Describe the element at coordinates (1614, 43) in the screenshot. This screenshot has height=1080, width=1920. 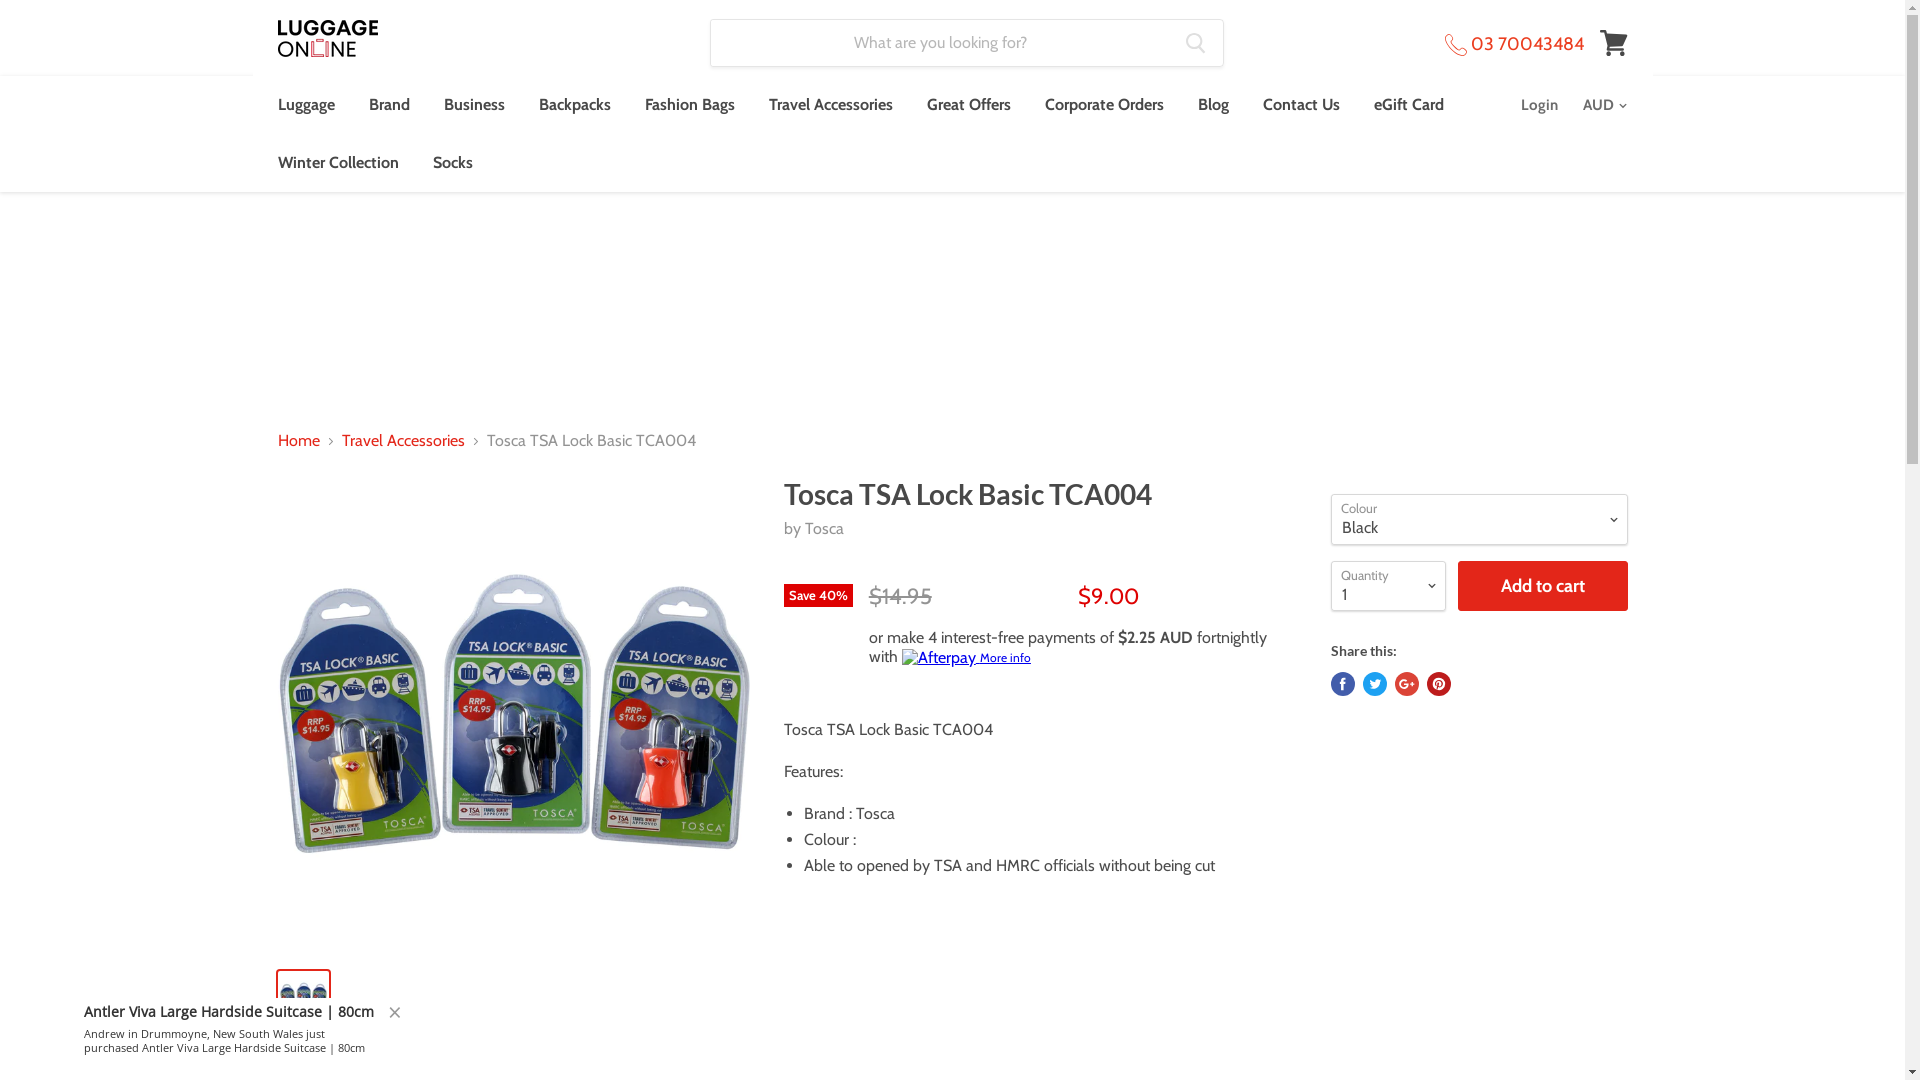
I see `View cart` at that location.